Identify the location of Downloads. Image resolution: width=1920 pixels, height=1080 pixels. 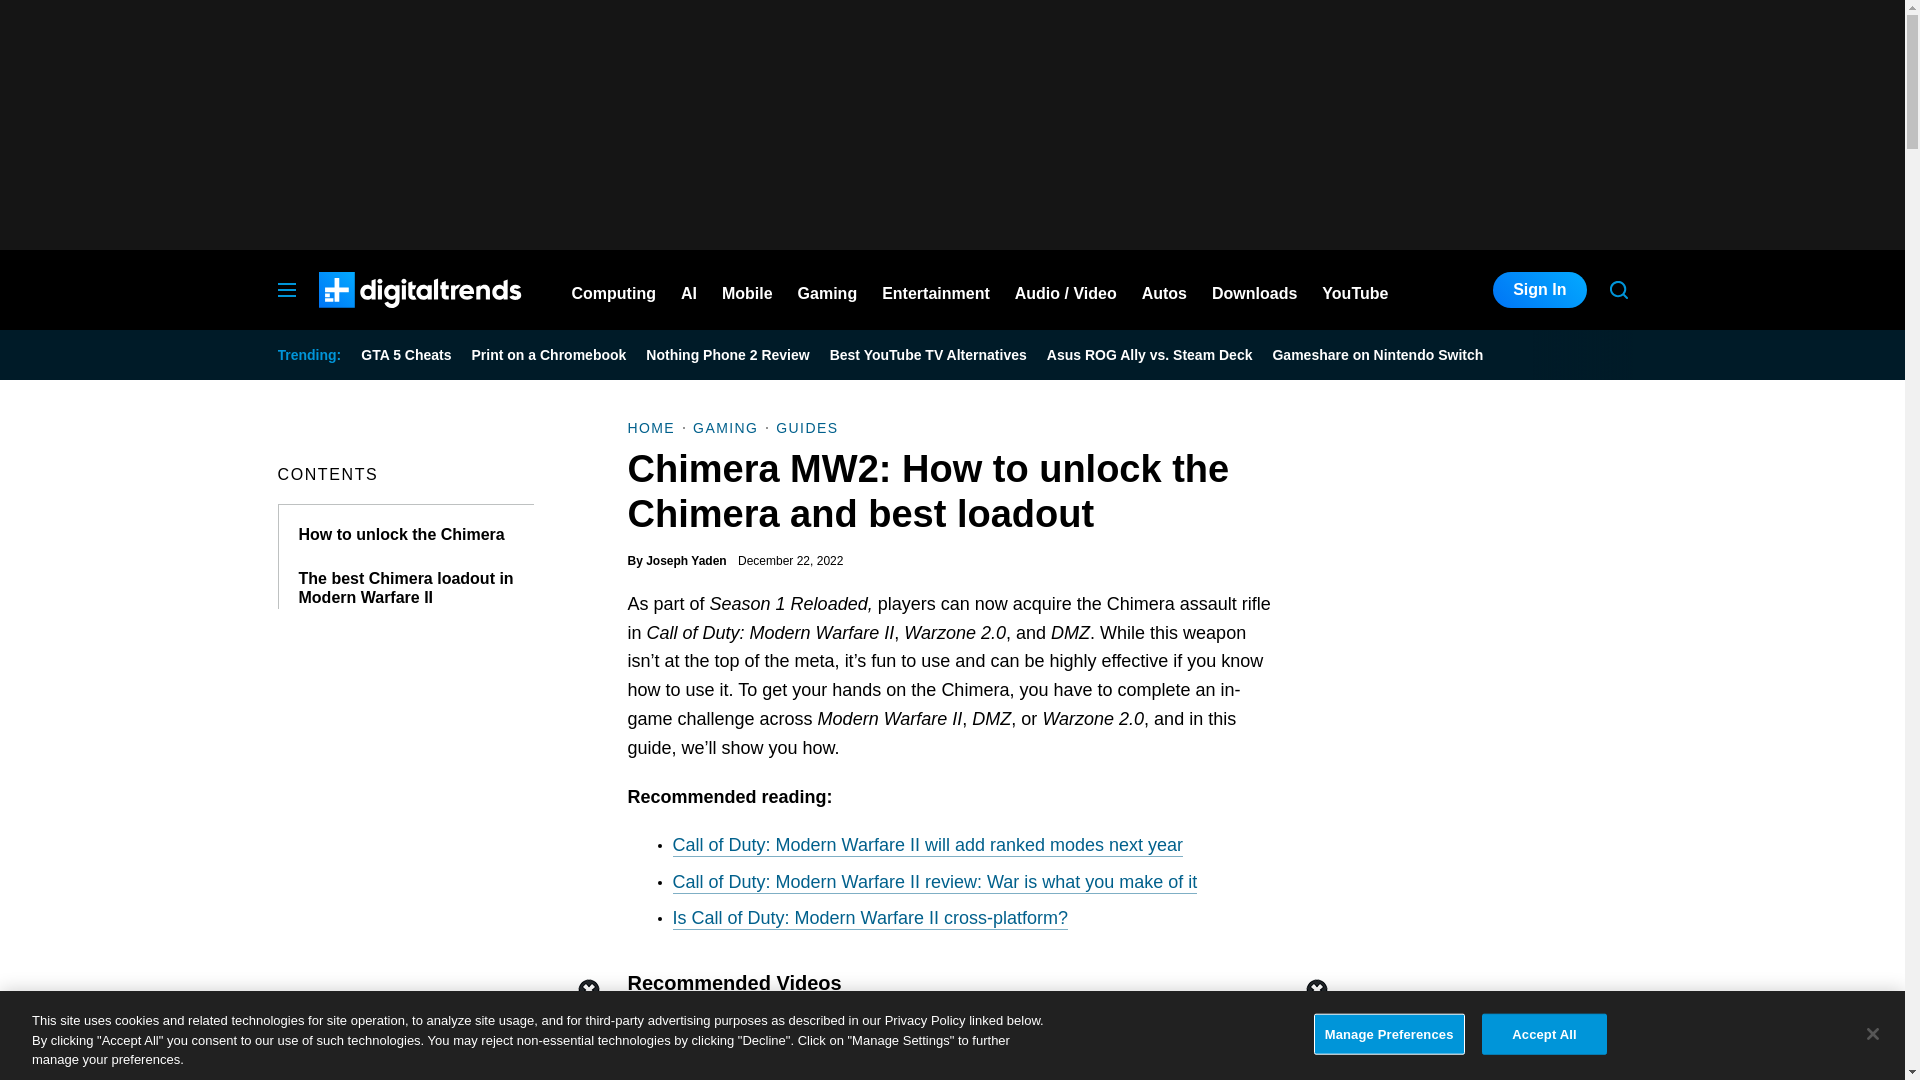
(1254, 290).